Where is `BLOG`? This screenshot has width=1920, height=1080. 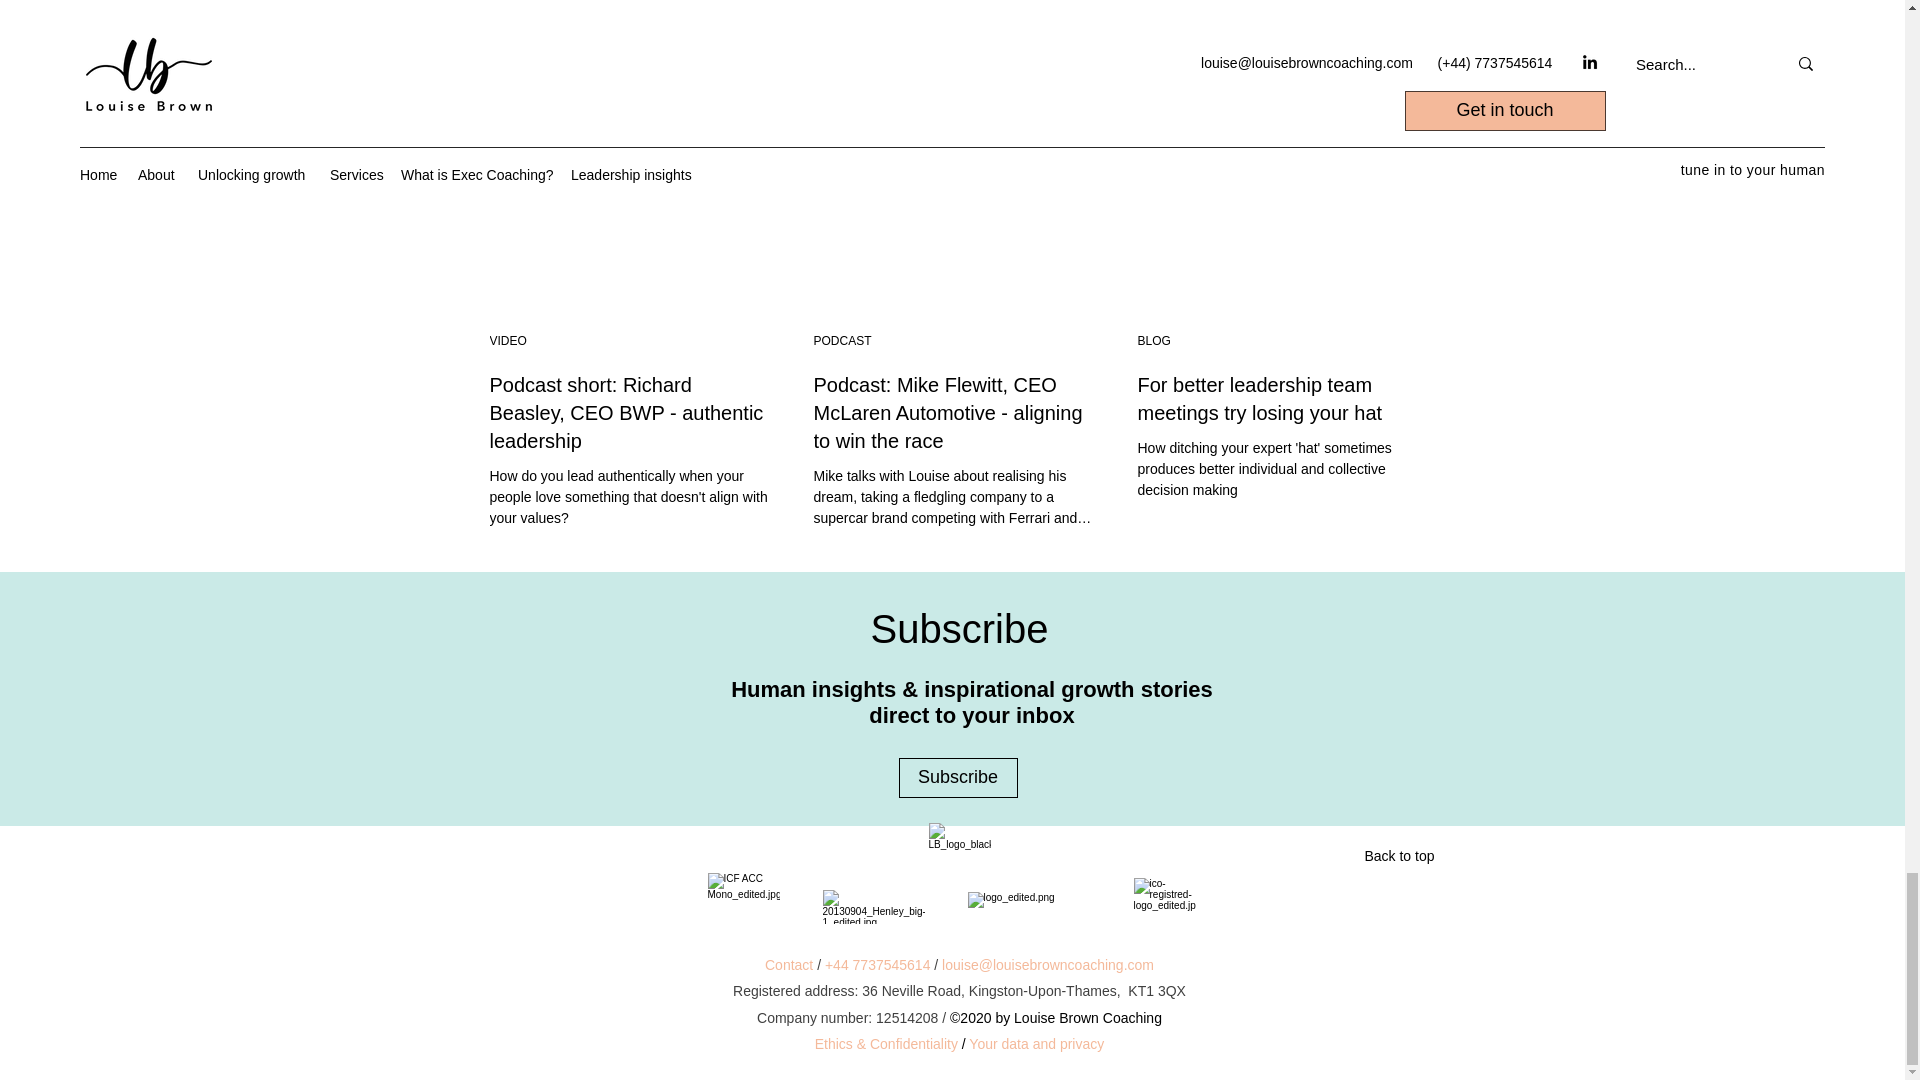
BLOG is located at coordinates (1154, 340).